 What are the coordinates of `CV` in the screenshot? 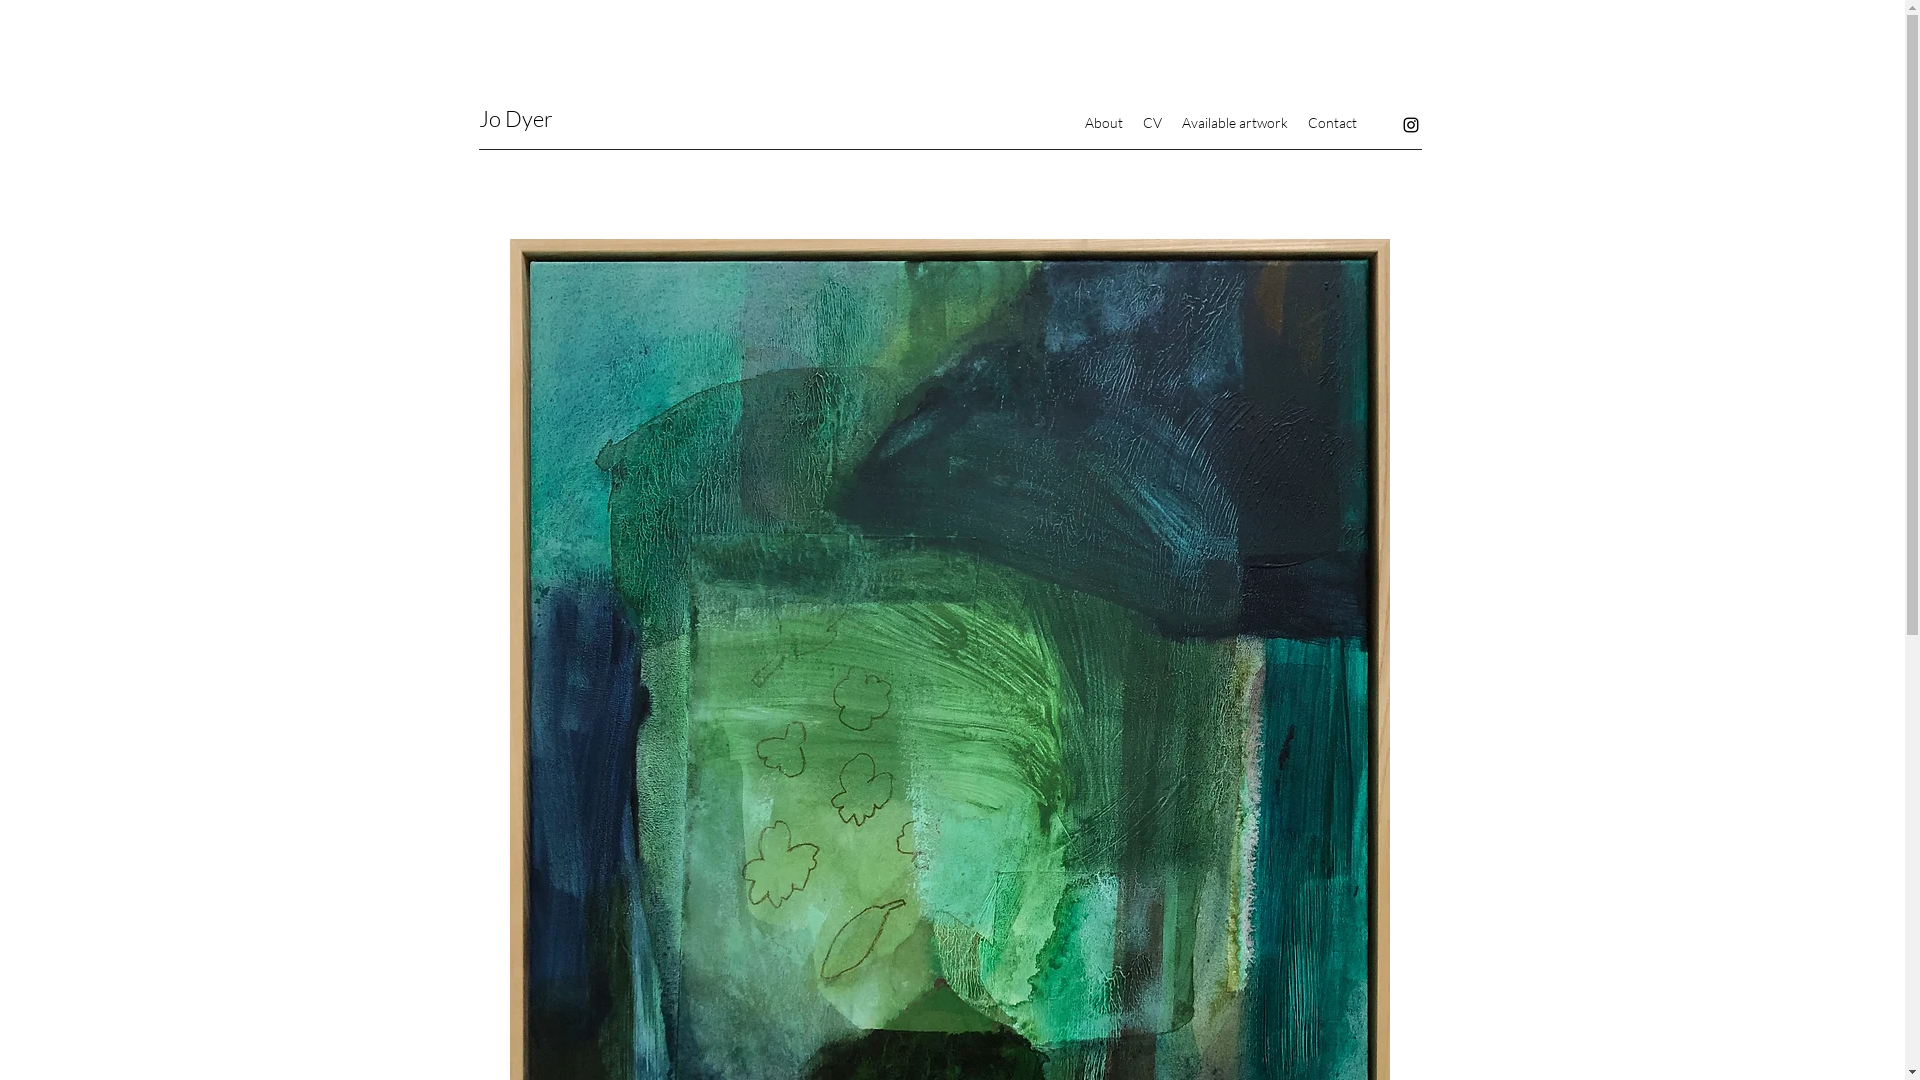 It's located at (1152, 123).